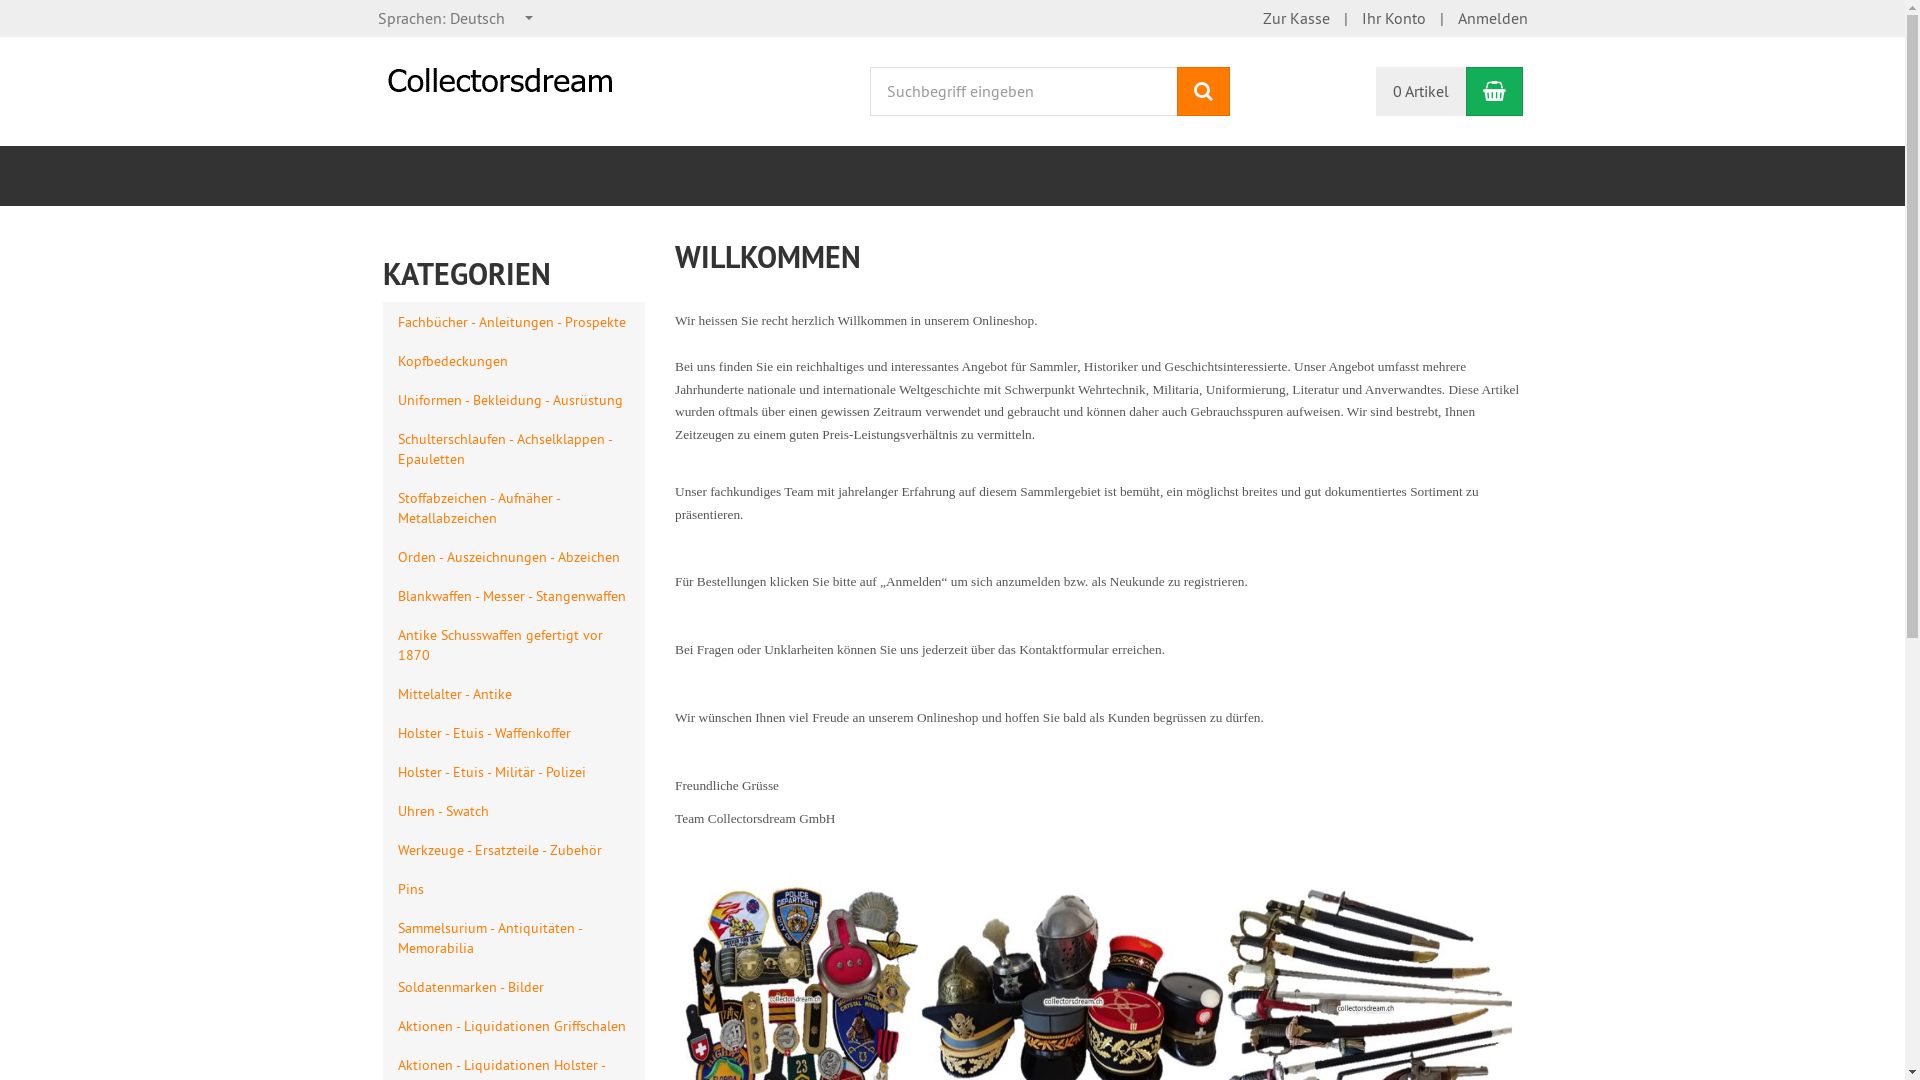 The width and height of the screenshot is (1920, 1080). What do you see at coordinates (514, 448) in the screenshot?
I see `Schulterschlaufen - Achselklappen - Epauletten` at bounding box center [514, 448].